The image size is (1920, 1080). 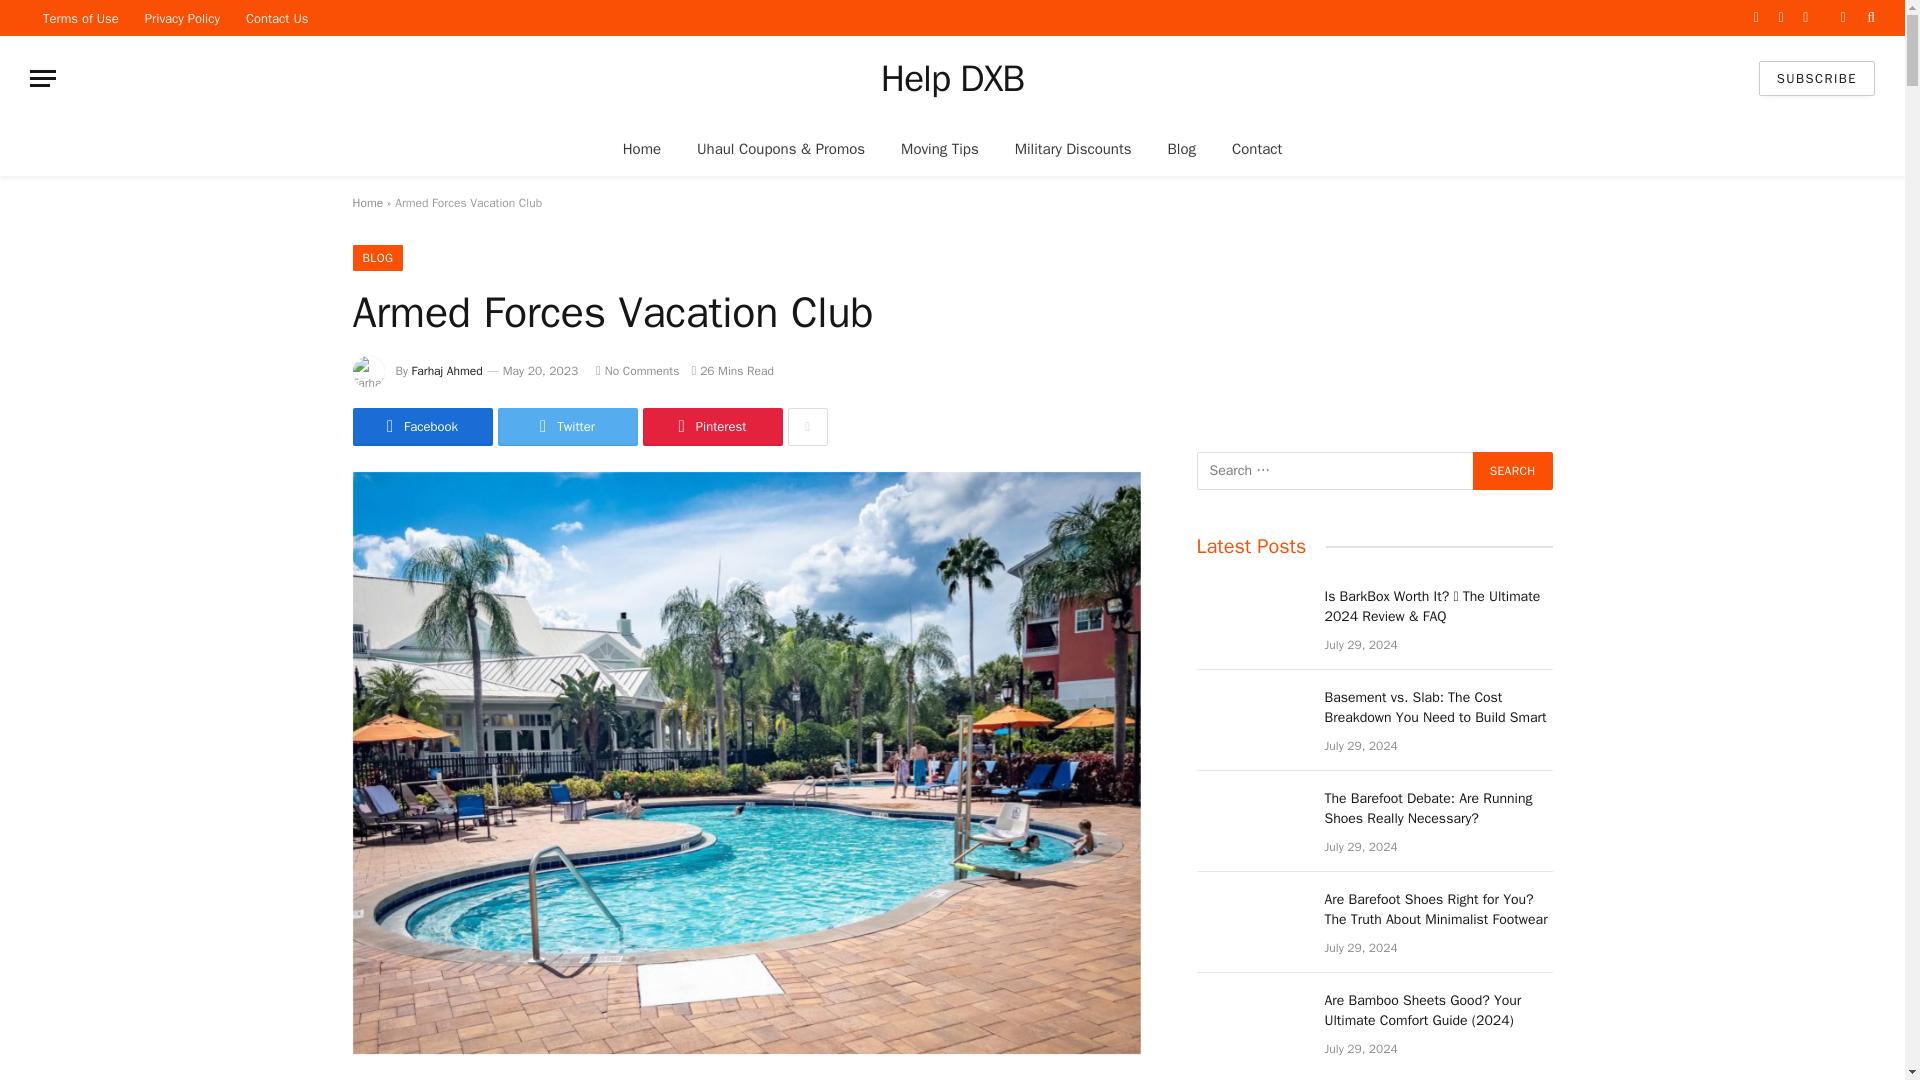 What do you see at coordinates (377, 258) in the screenshot?
I see `BLOG` at bounding box center [377, 258].